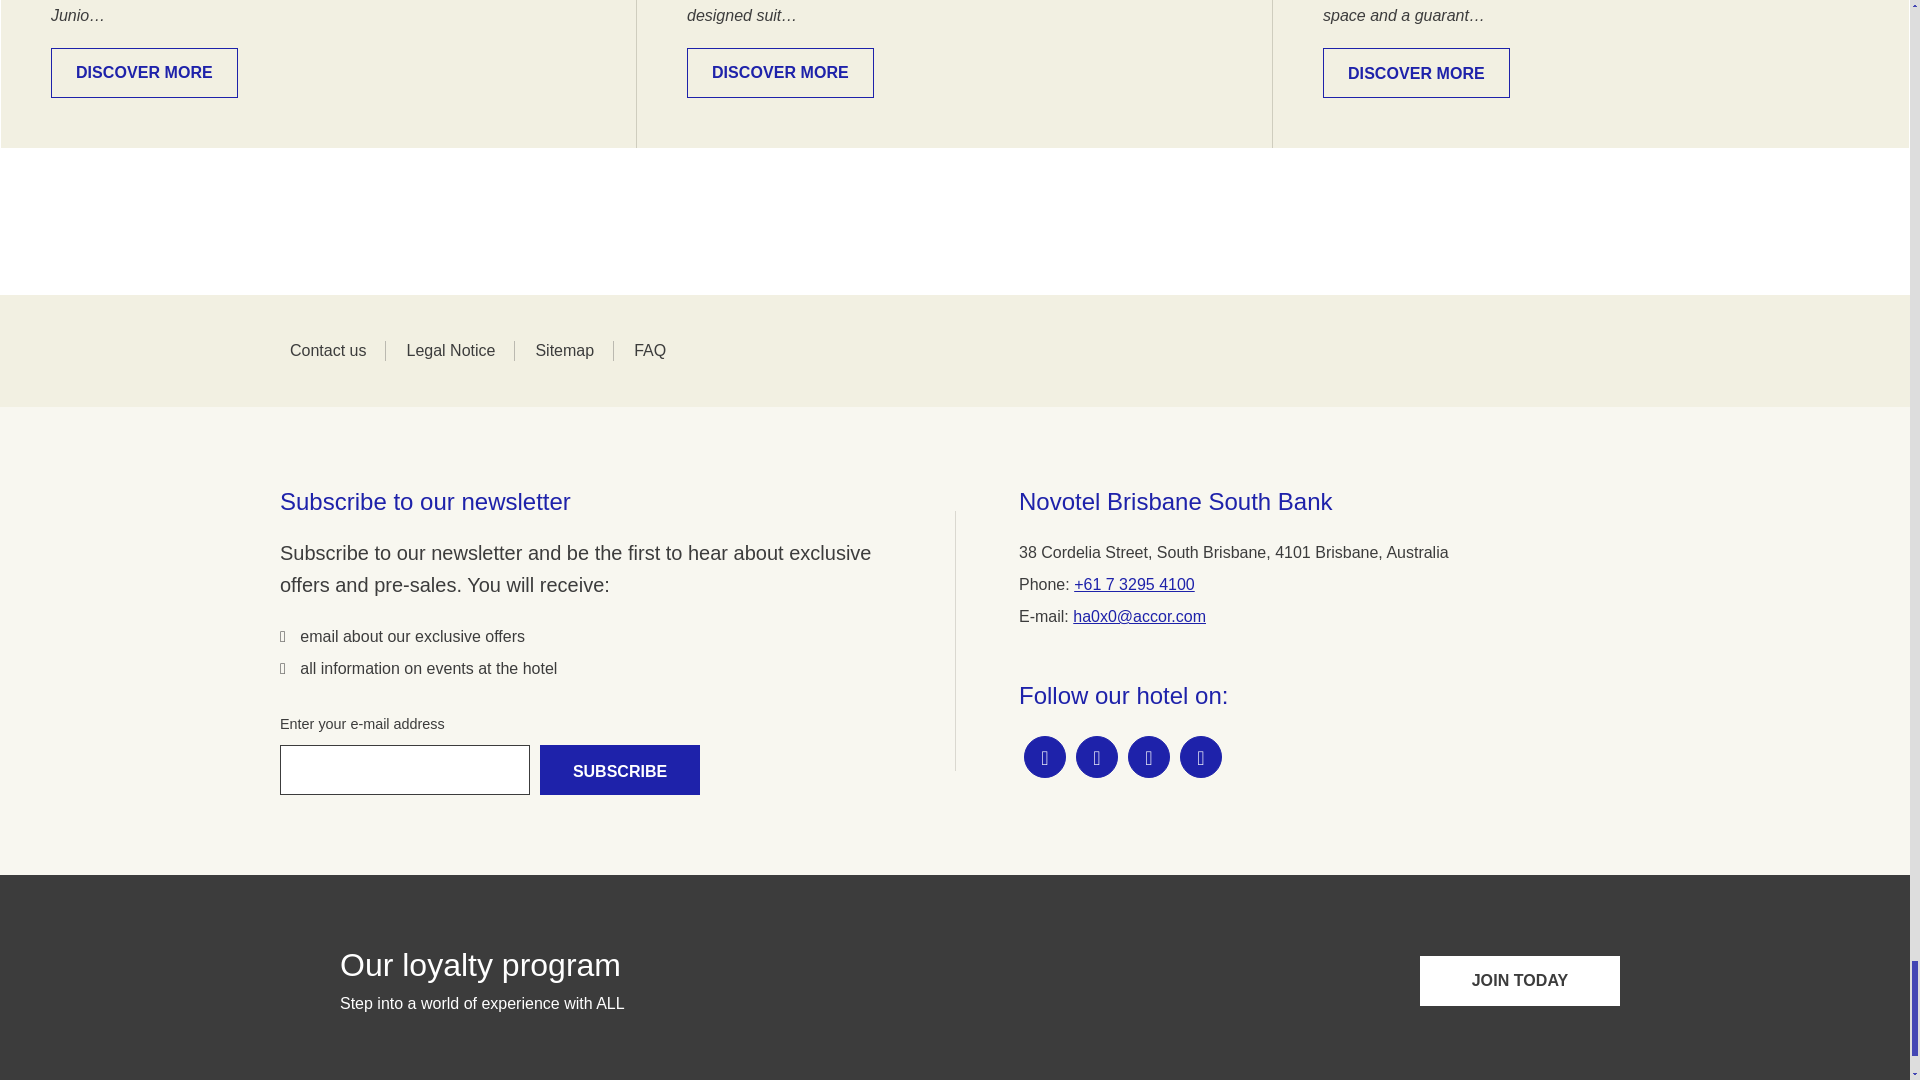 This screenshot has width=1920, height=1080. Describe the element at coordinates (1148, 756) in the screenshot. I see `Open the Youtube page for this hotel in a new window` at that location.